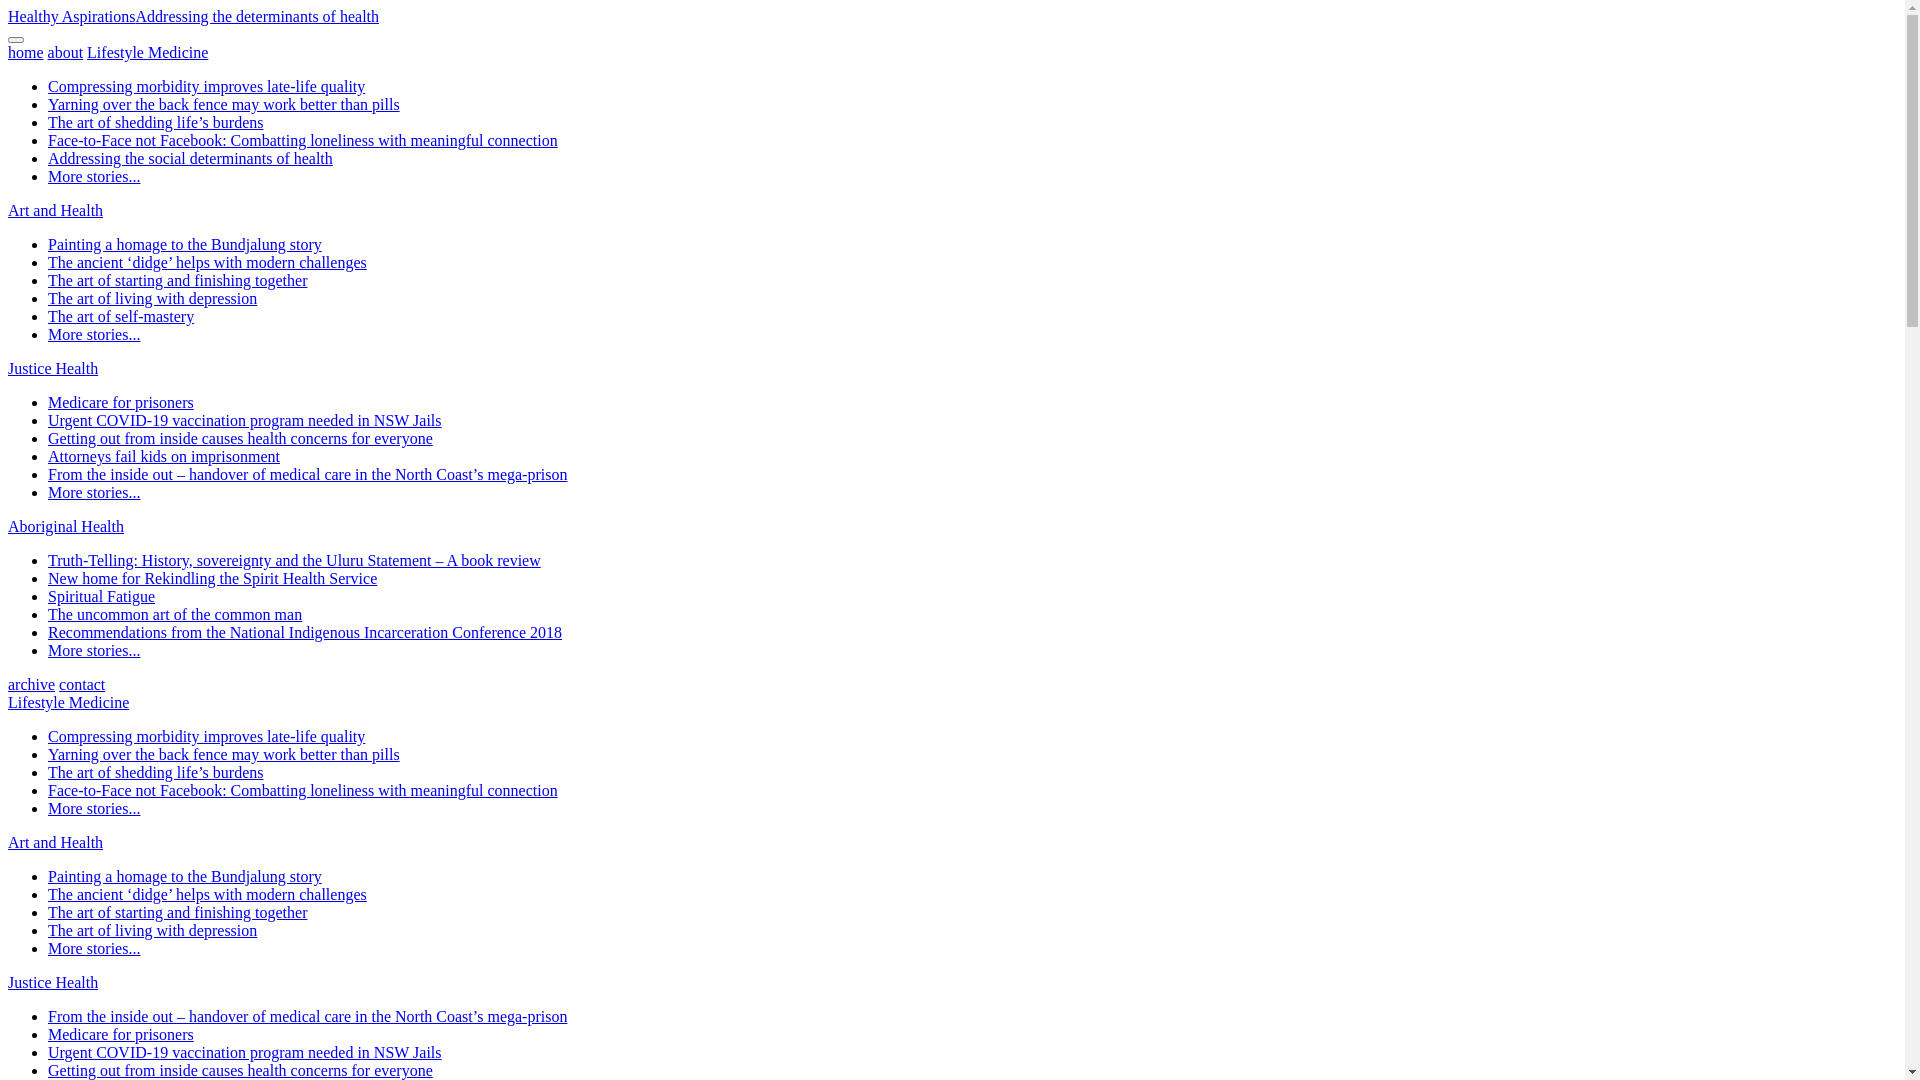 Image resolution: width=1920 pixels, height=1080 pixels. Describe the element at coordinates (224, 104) in the screenshot. I see `Yarning over the back fence may work better than pills` at that location.